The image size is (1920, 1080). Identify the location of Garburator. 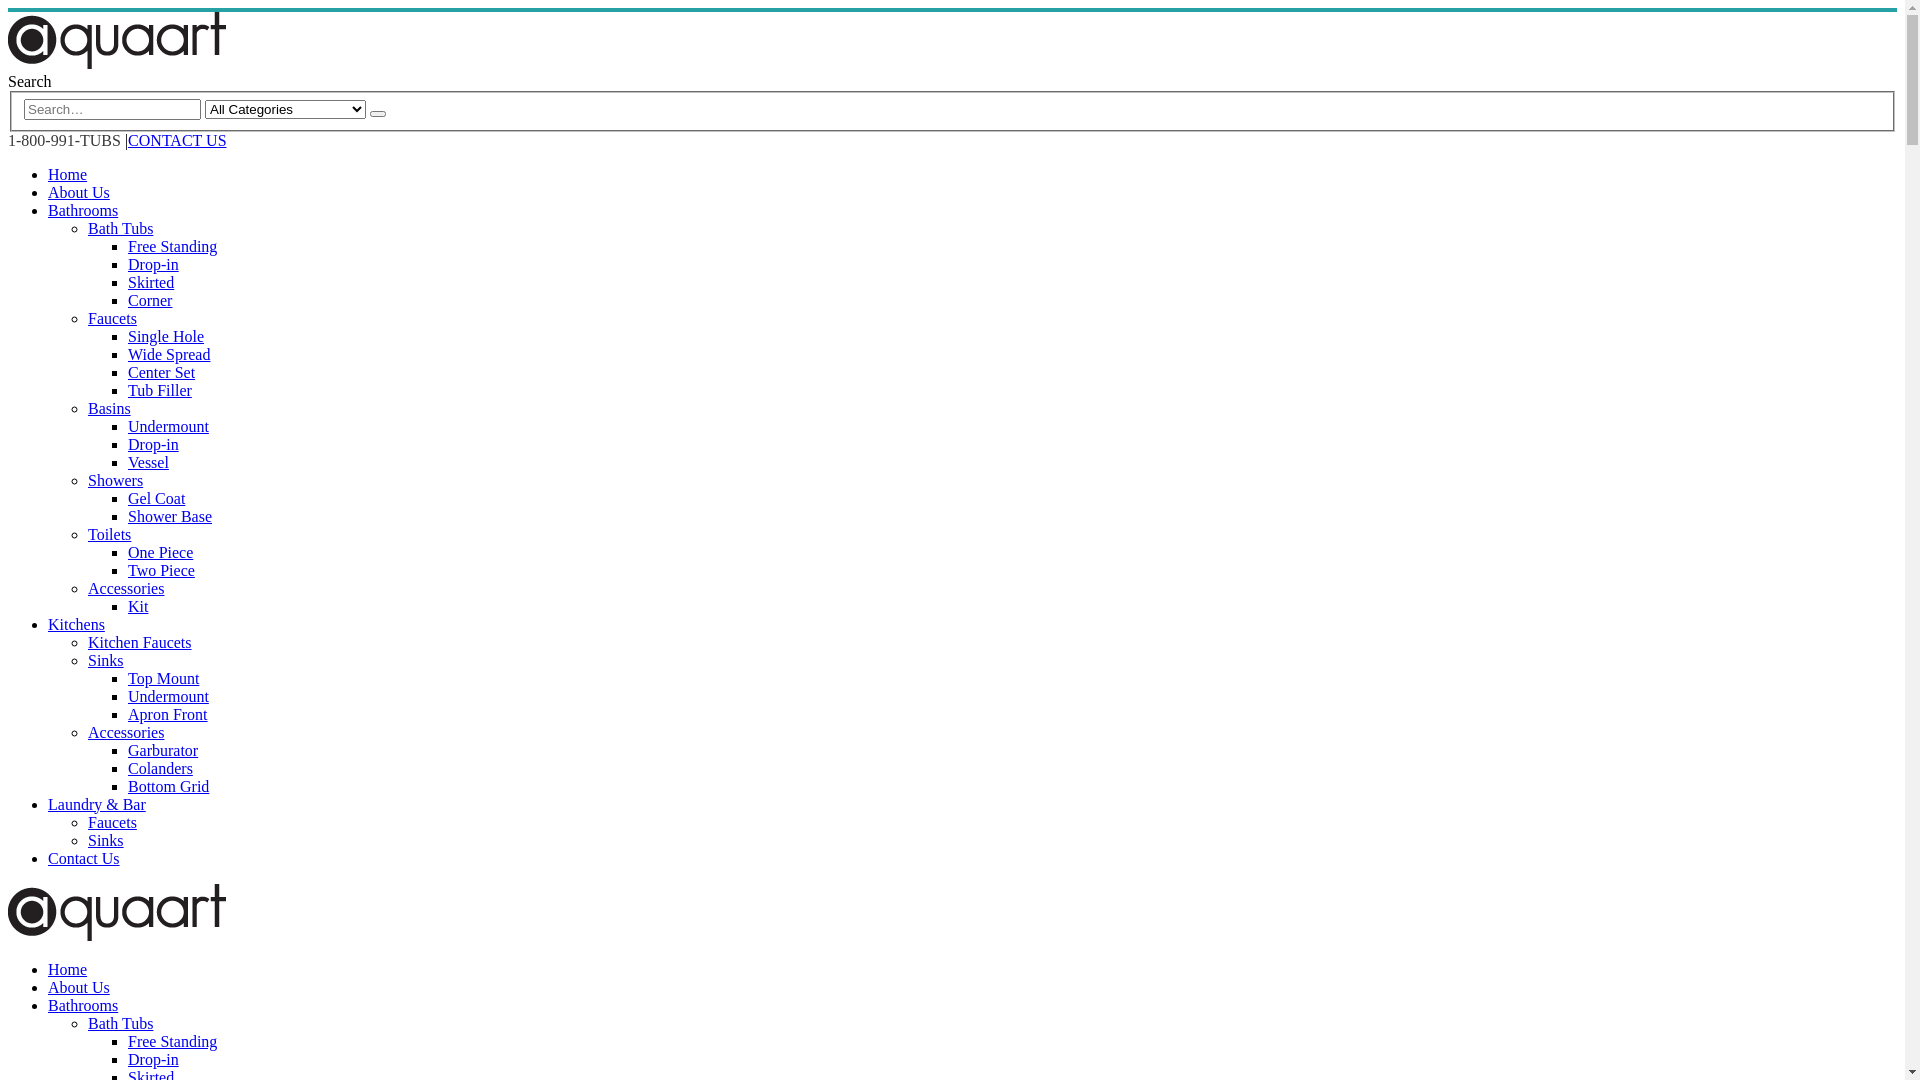
(163, 750).